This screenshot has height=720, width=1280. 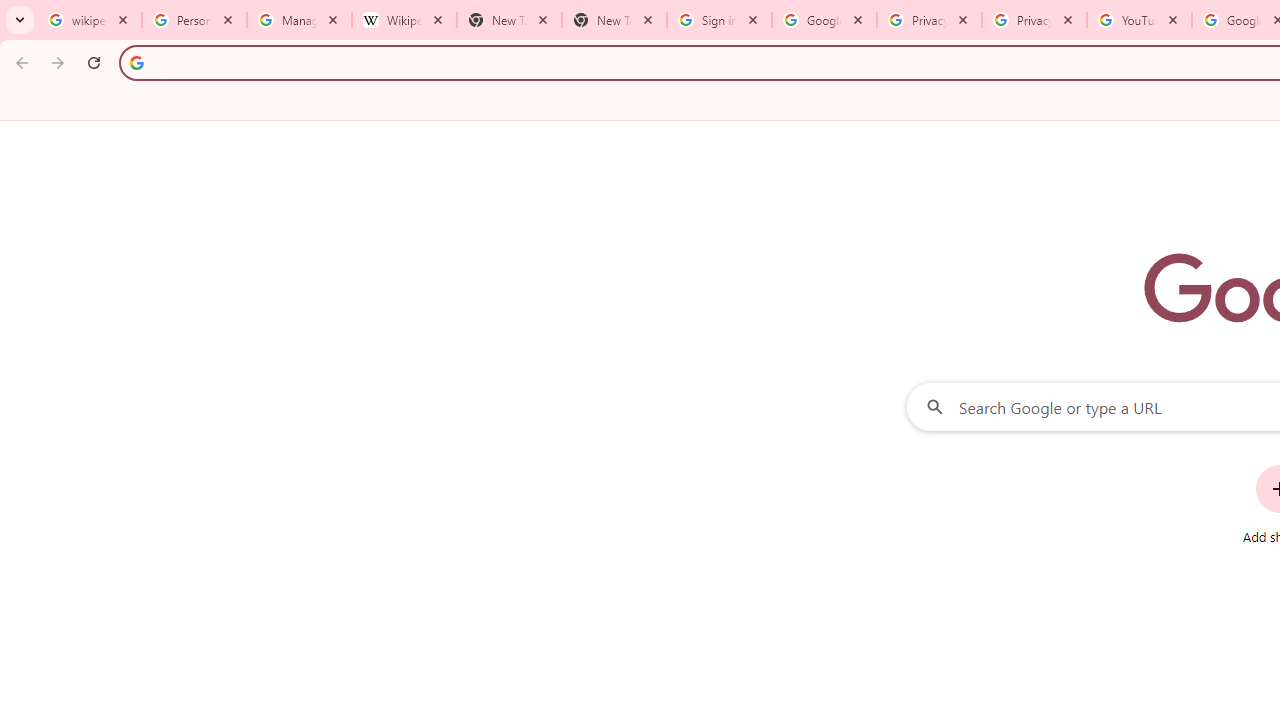 What do you see at coordinates (614, 20) in the screenshot?
I see `New Tab` at bounding box center [614, 20].